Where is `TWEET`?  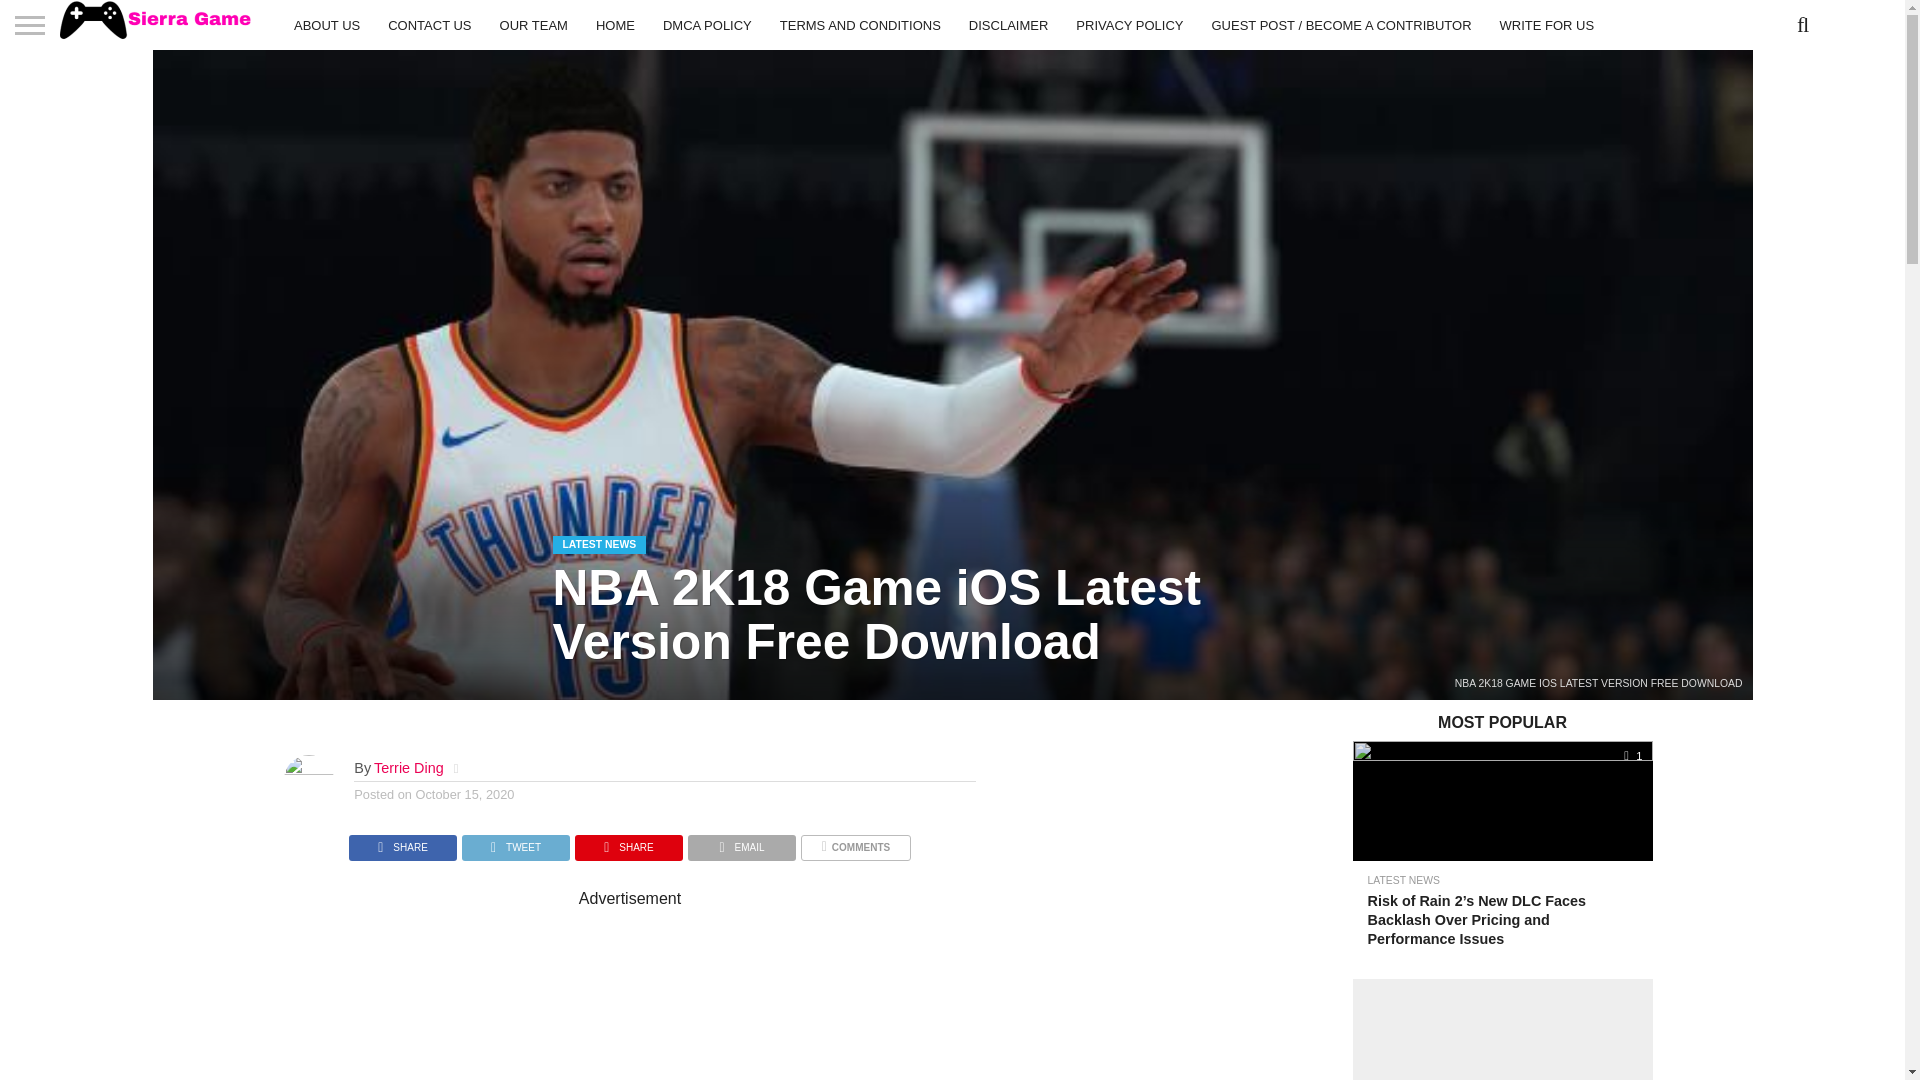
TWEET is located at coordinates (515, 842).